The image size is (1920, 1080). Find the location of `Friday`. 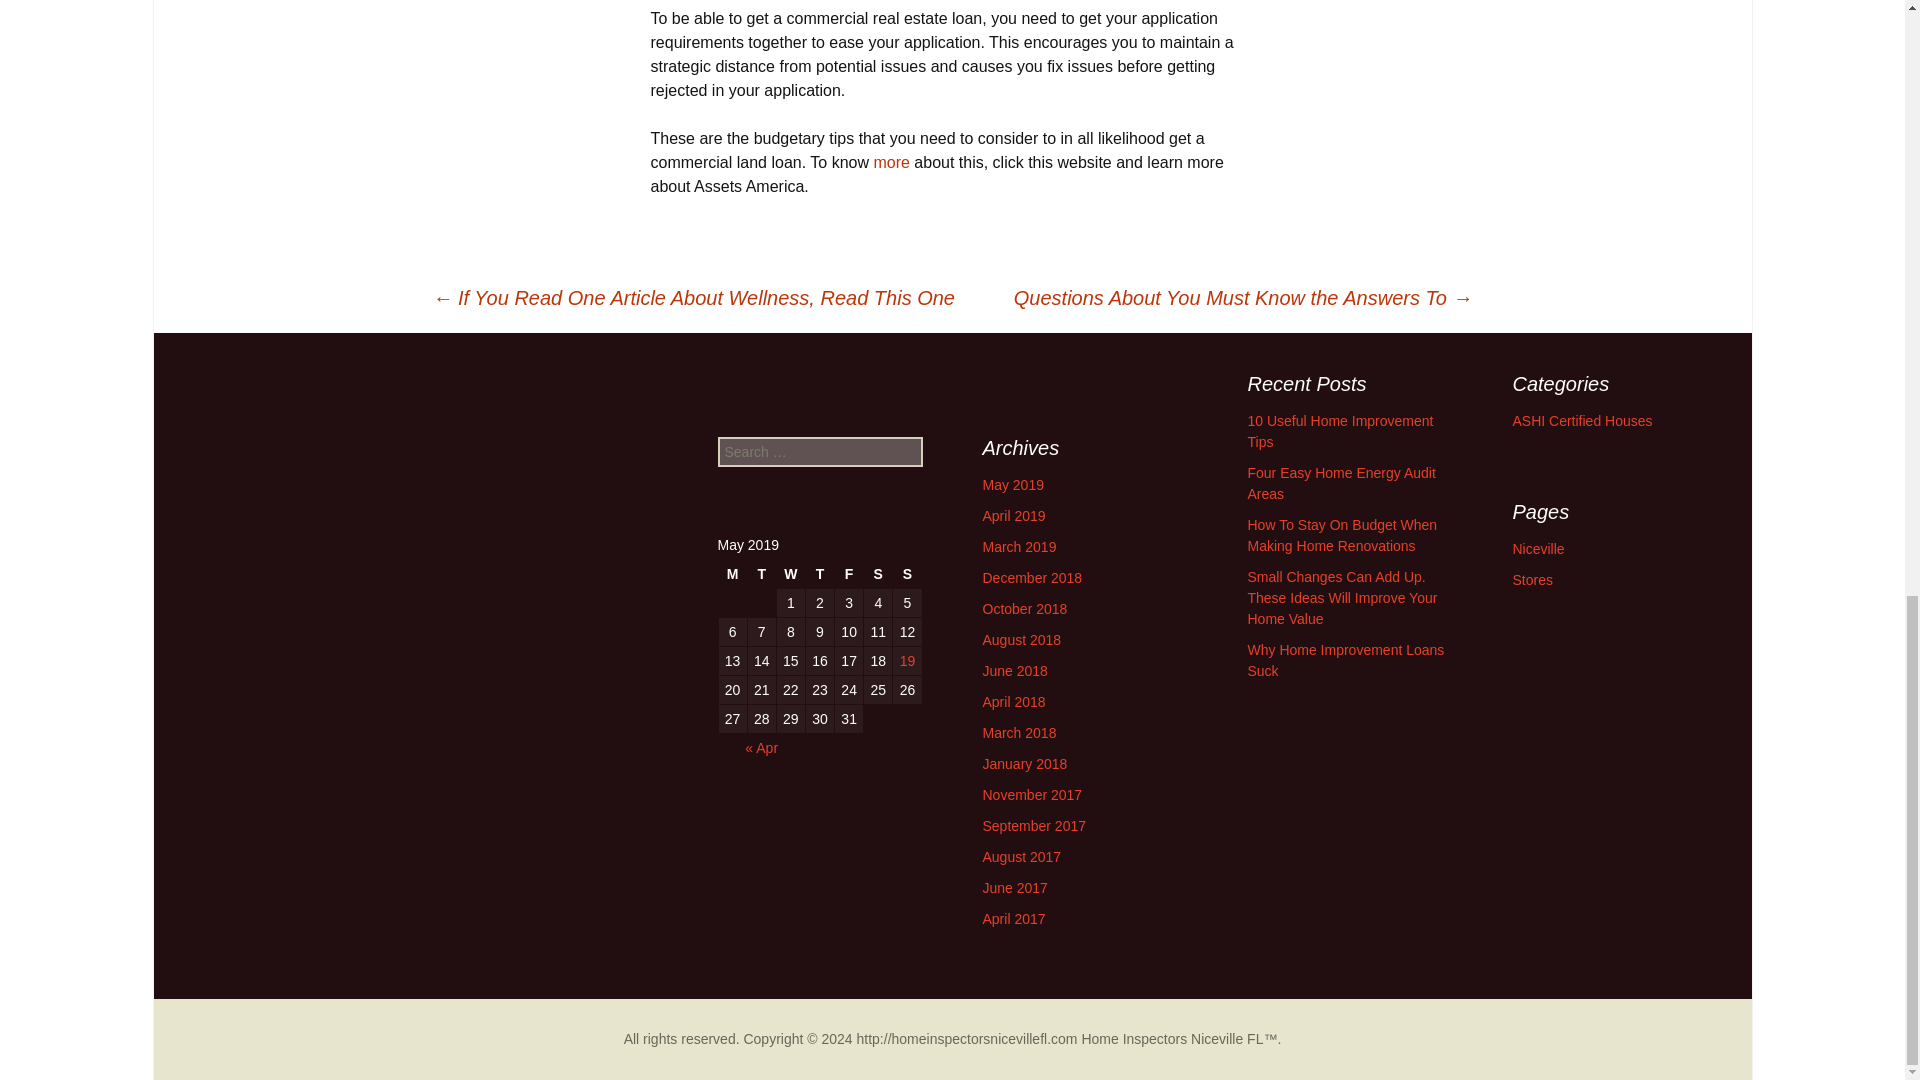

Friday is located at coordinates (848, 574).